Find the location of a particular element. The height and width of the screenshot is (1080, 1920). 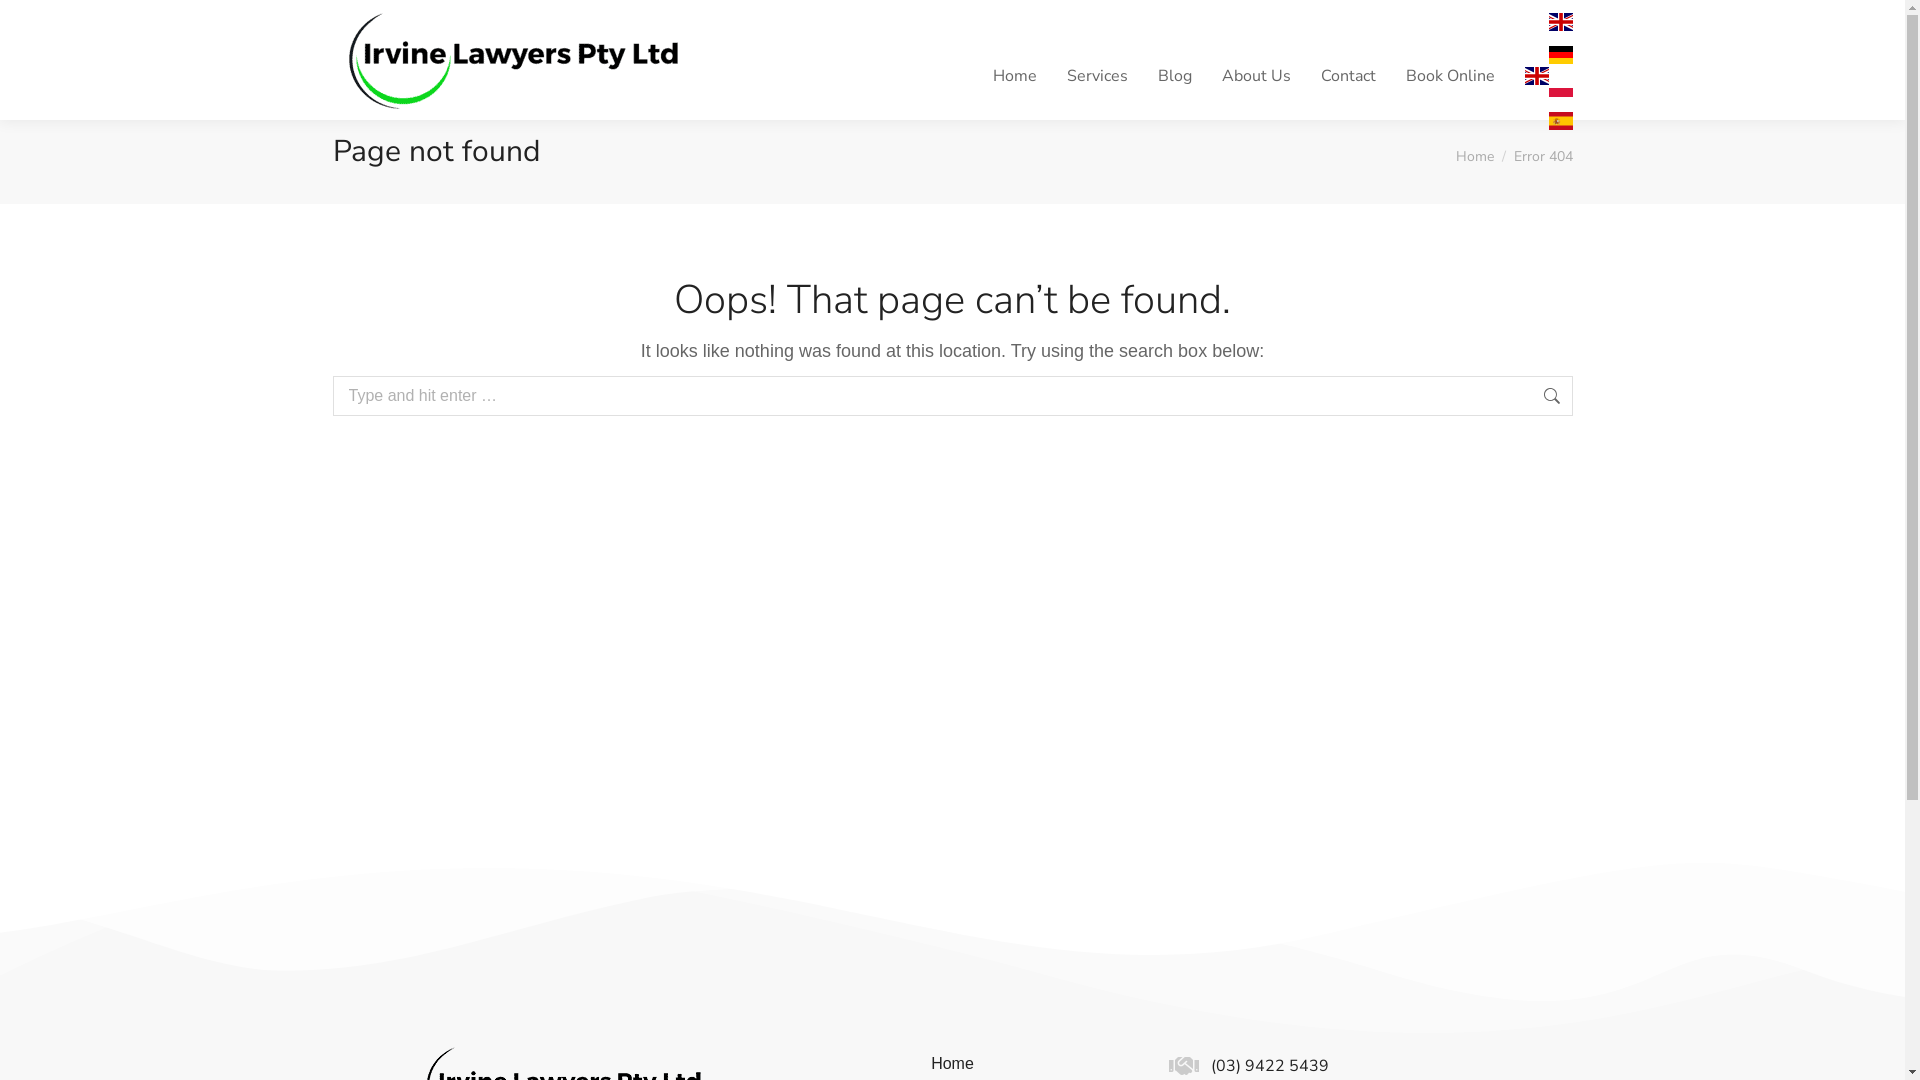

Home is located at coordinates (1014, 76).